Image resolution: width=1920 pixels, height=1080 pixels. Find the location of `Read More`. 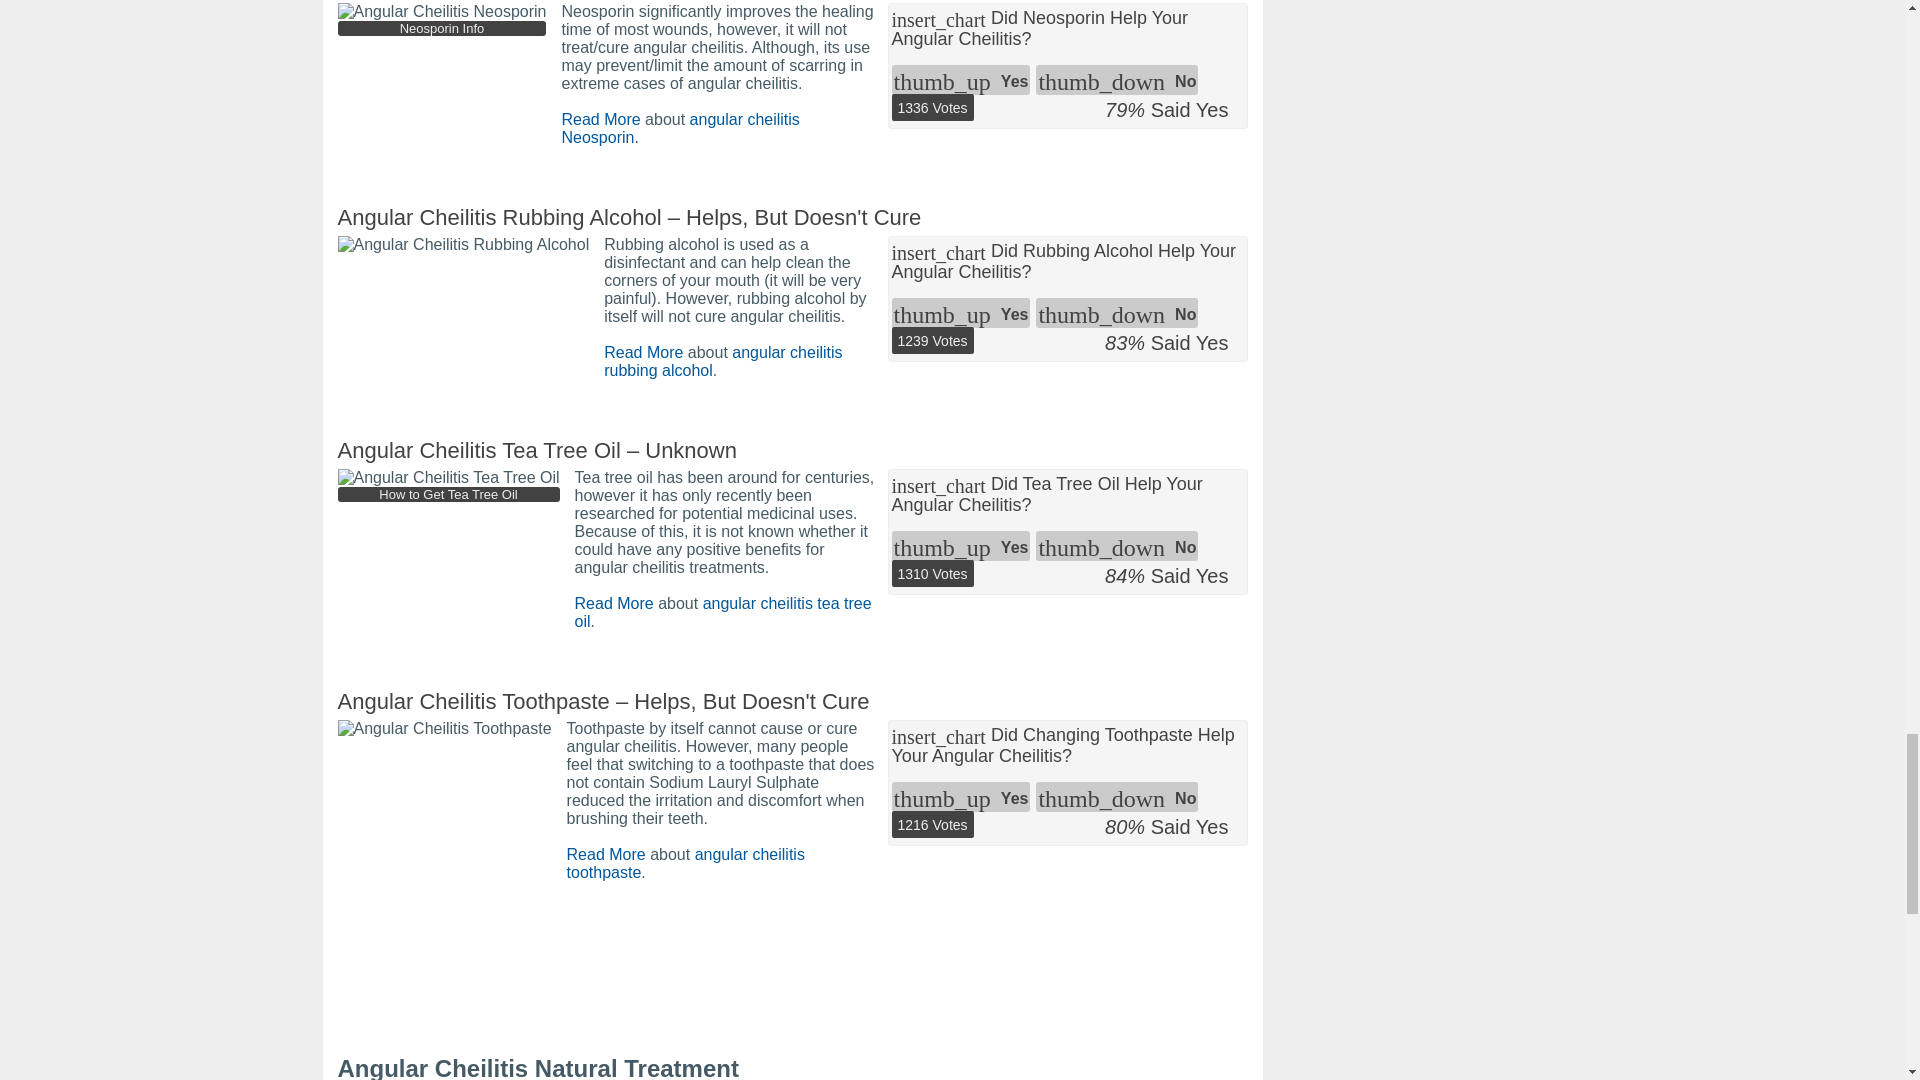

Read More is located at coordinates (606, 854).